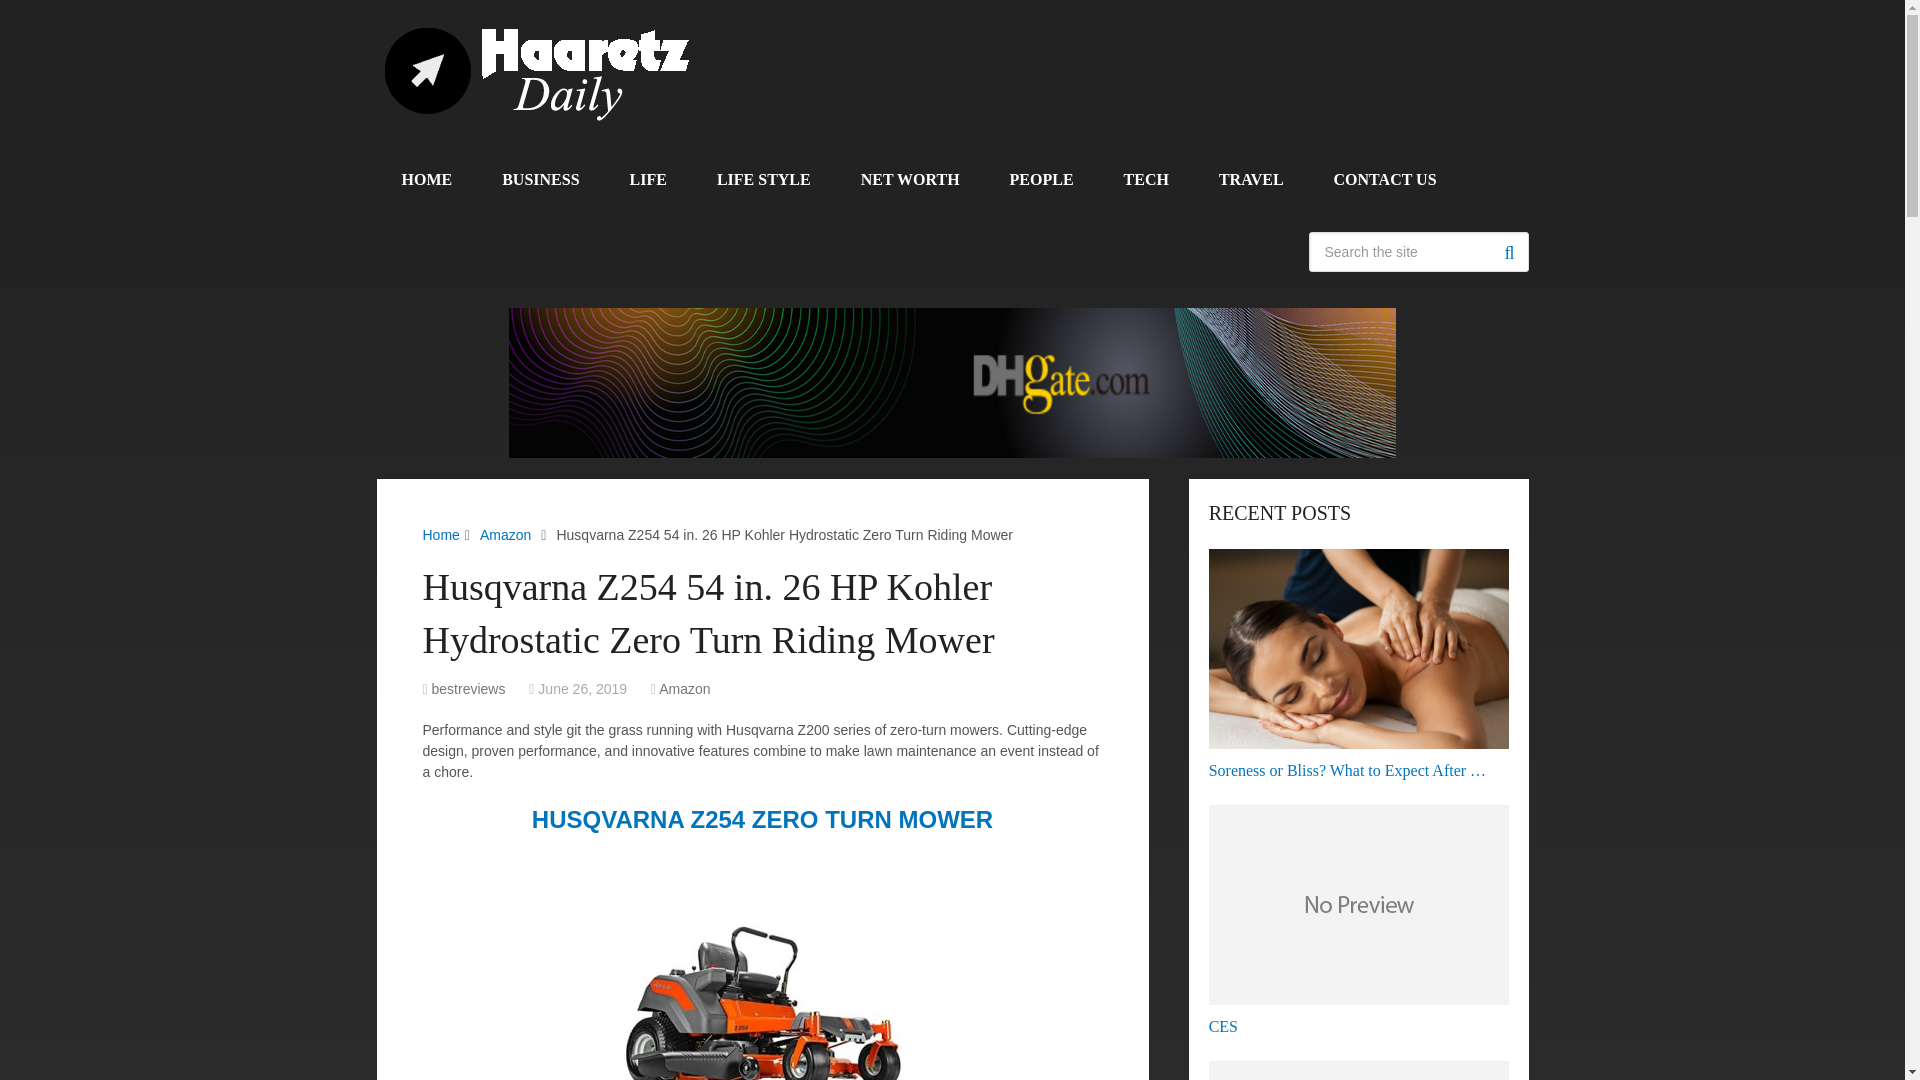 This screenshot has height=1080, width=1920. What do you see at coordinates (440, 535) in the screenshot?
I see `Home` at bounding box center [440, 535].